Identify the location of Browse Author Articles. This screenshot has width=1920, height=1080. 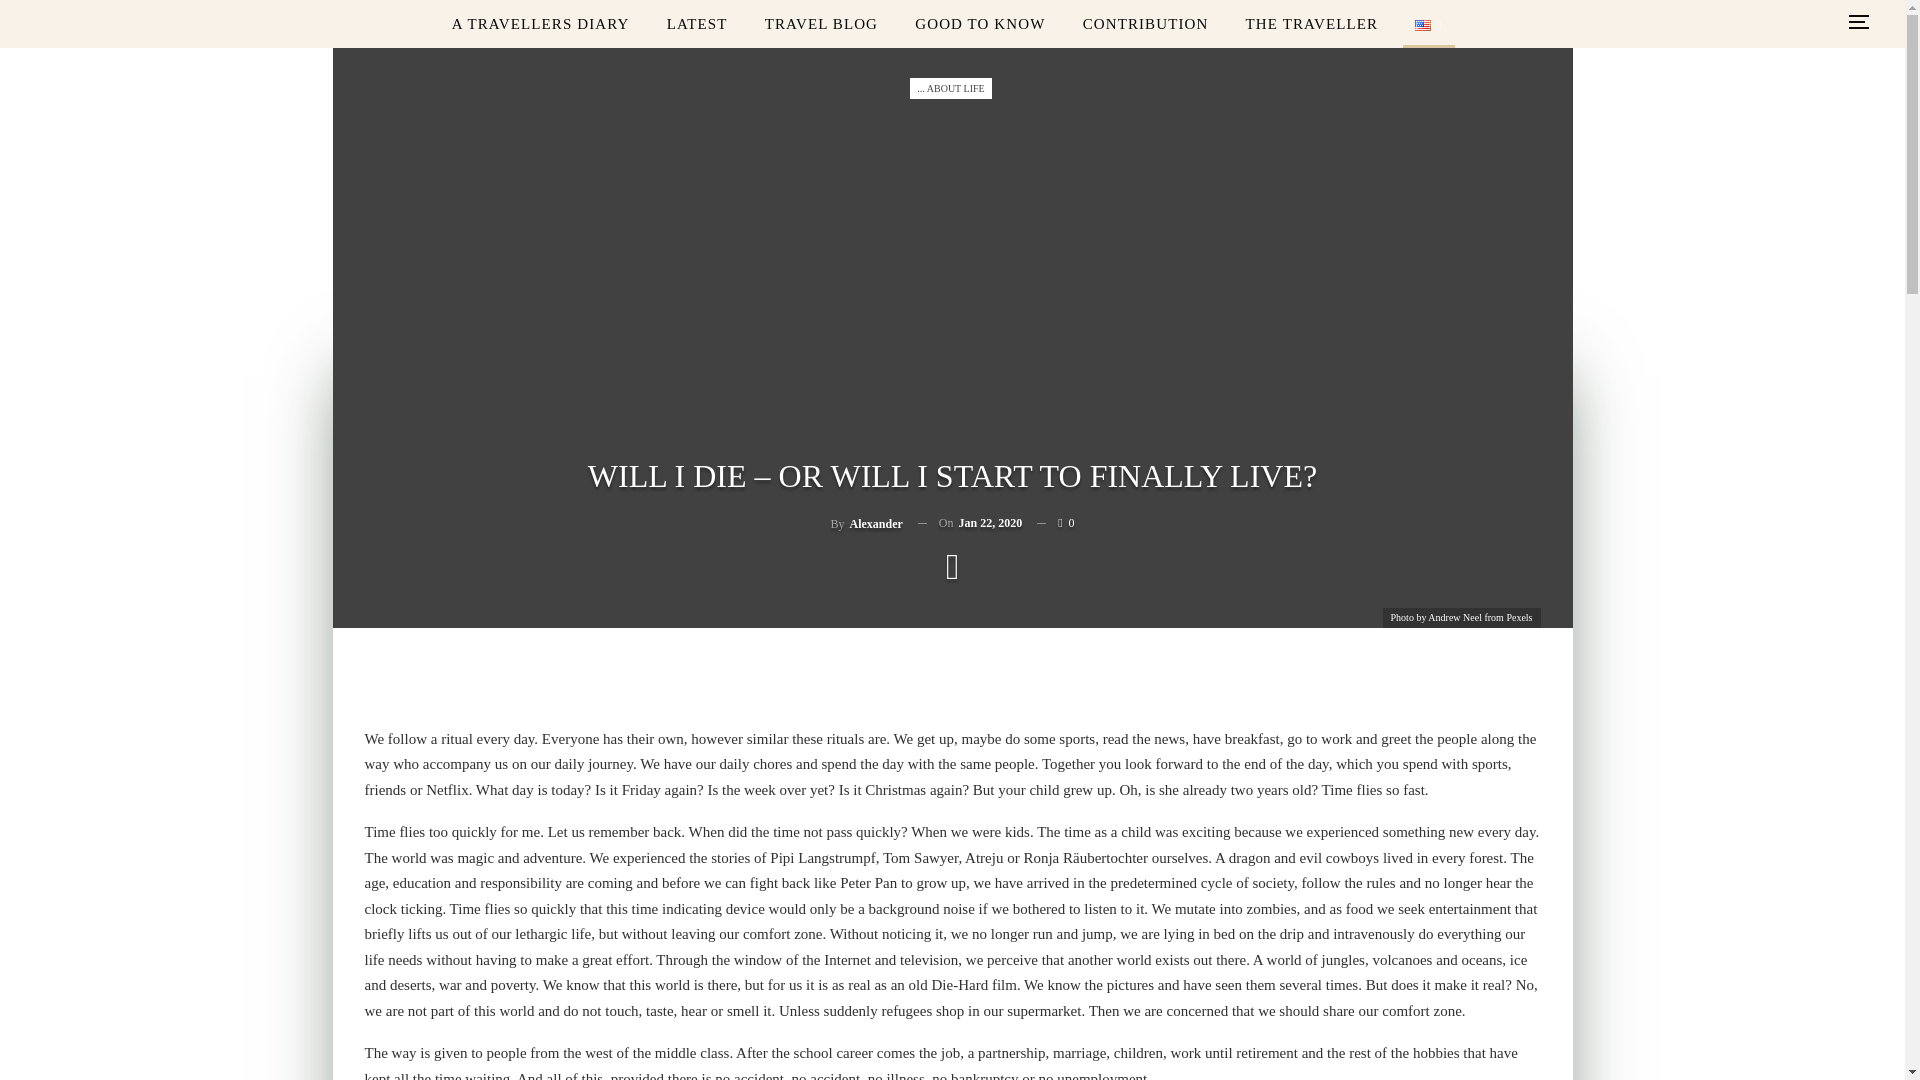
(866, 522).